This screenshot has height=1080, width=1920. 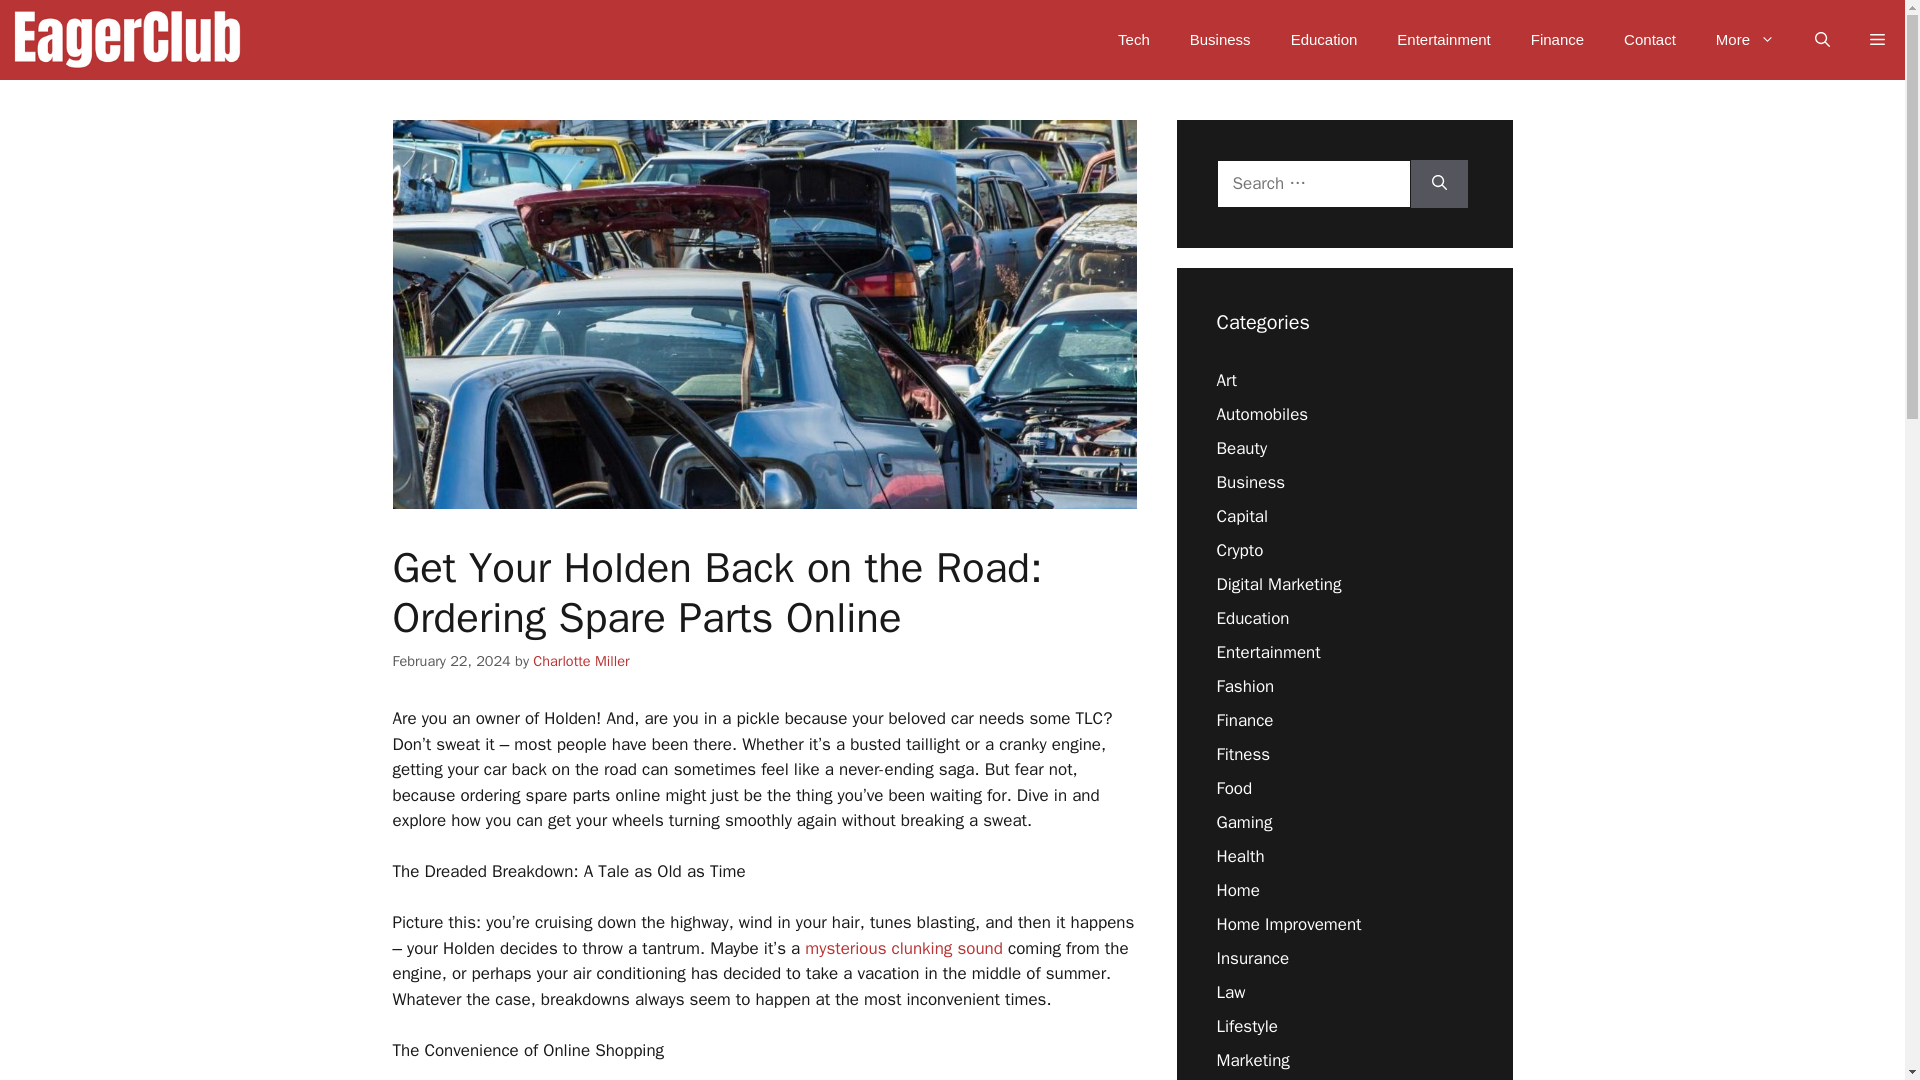 What do you see at coordinates (1220, 40) in the screenshot?
I see `Business` at bounding box center [1220, 40].